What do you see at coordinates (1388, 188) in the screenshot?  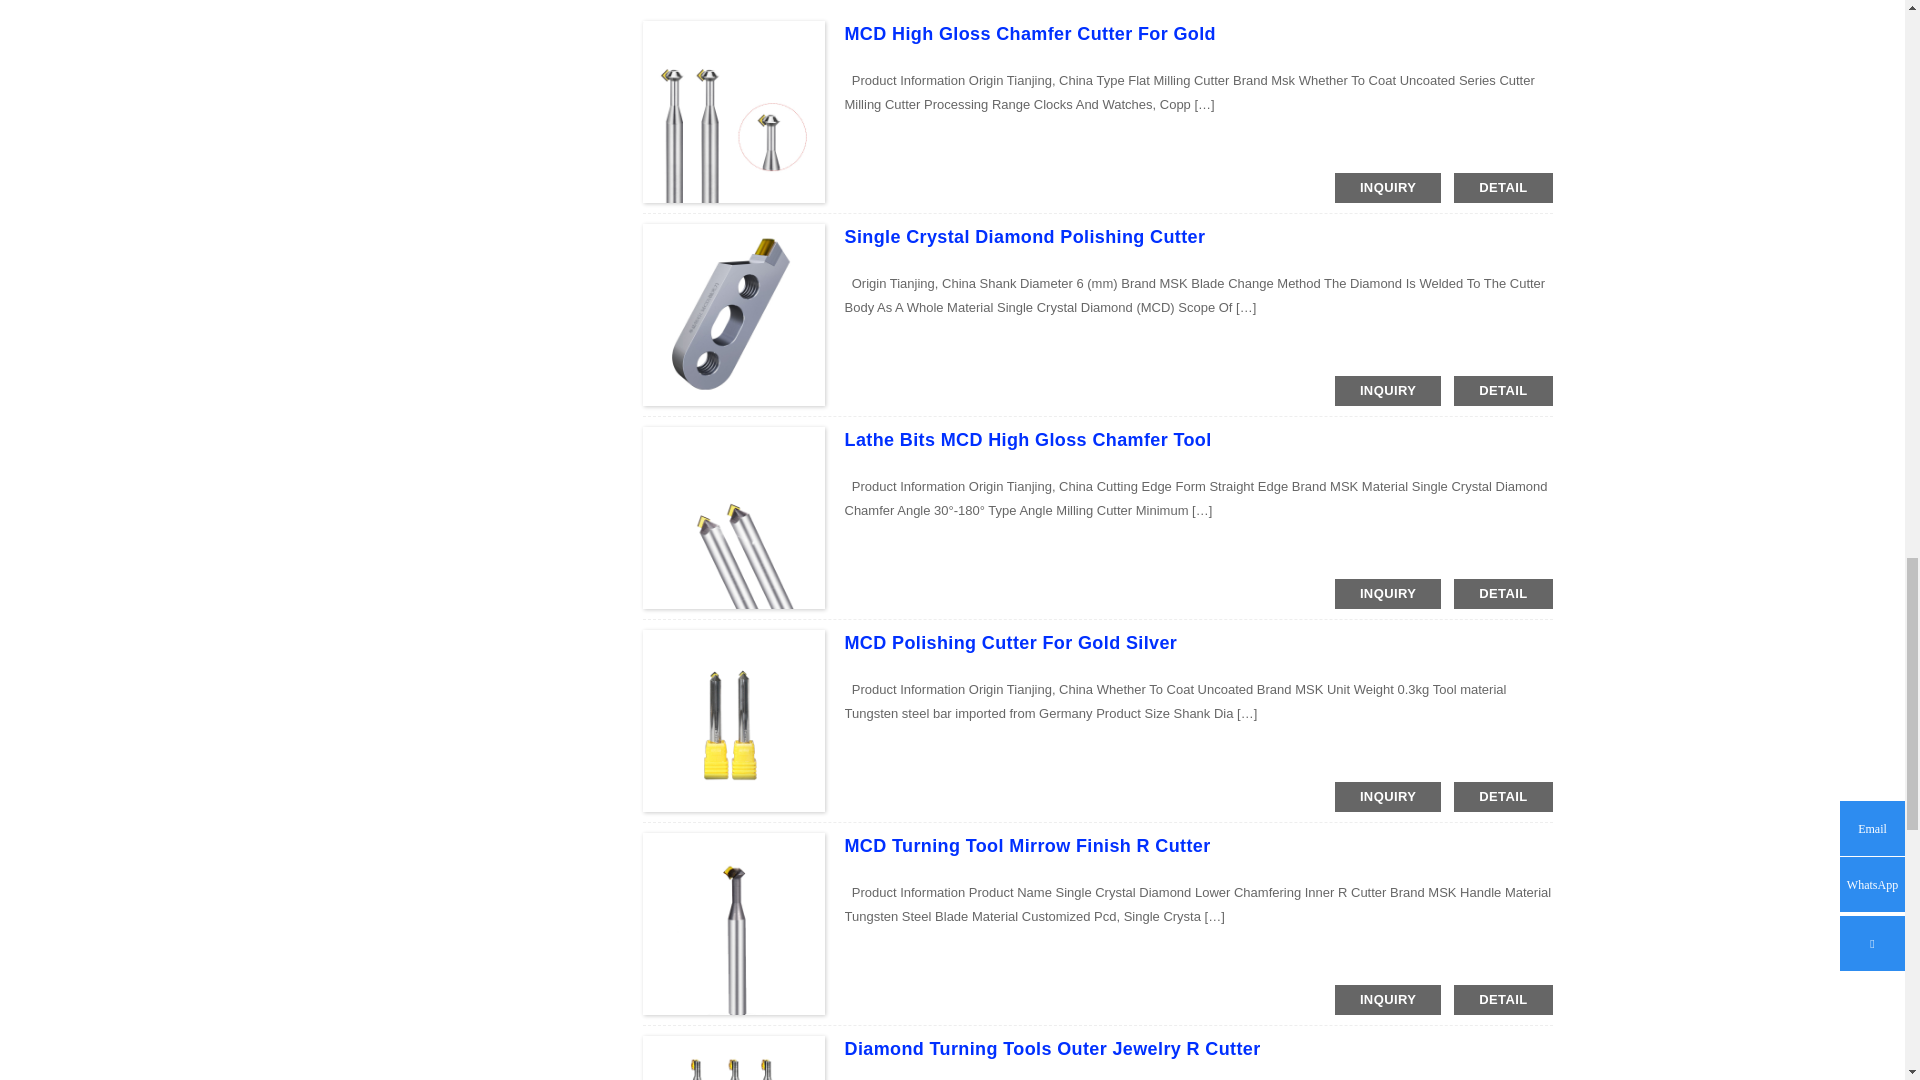 I see `INQUIRY` at bounding box center [1388, 188].